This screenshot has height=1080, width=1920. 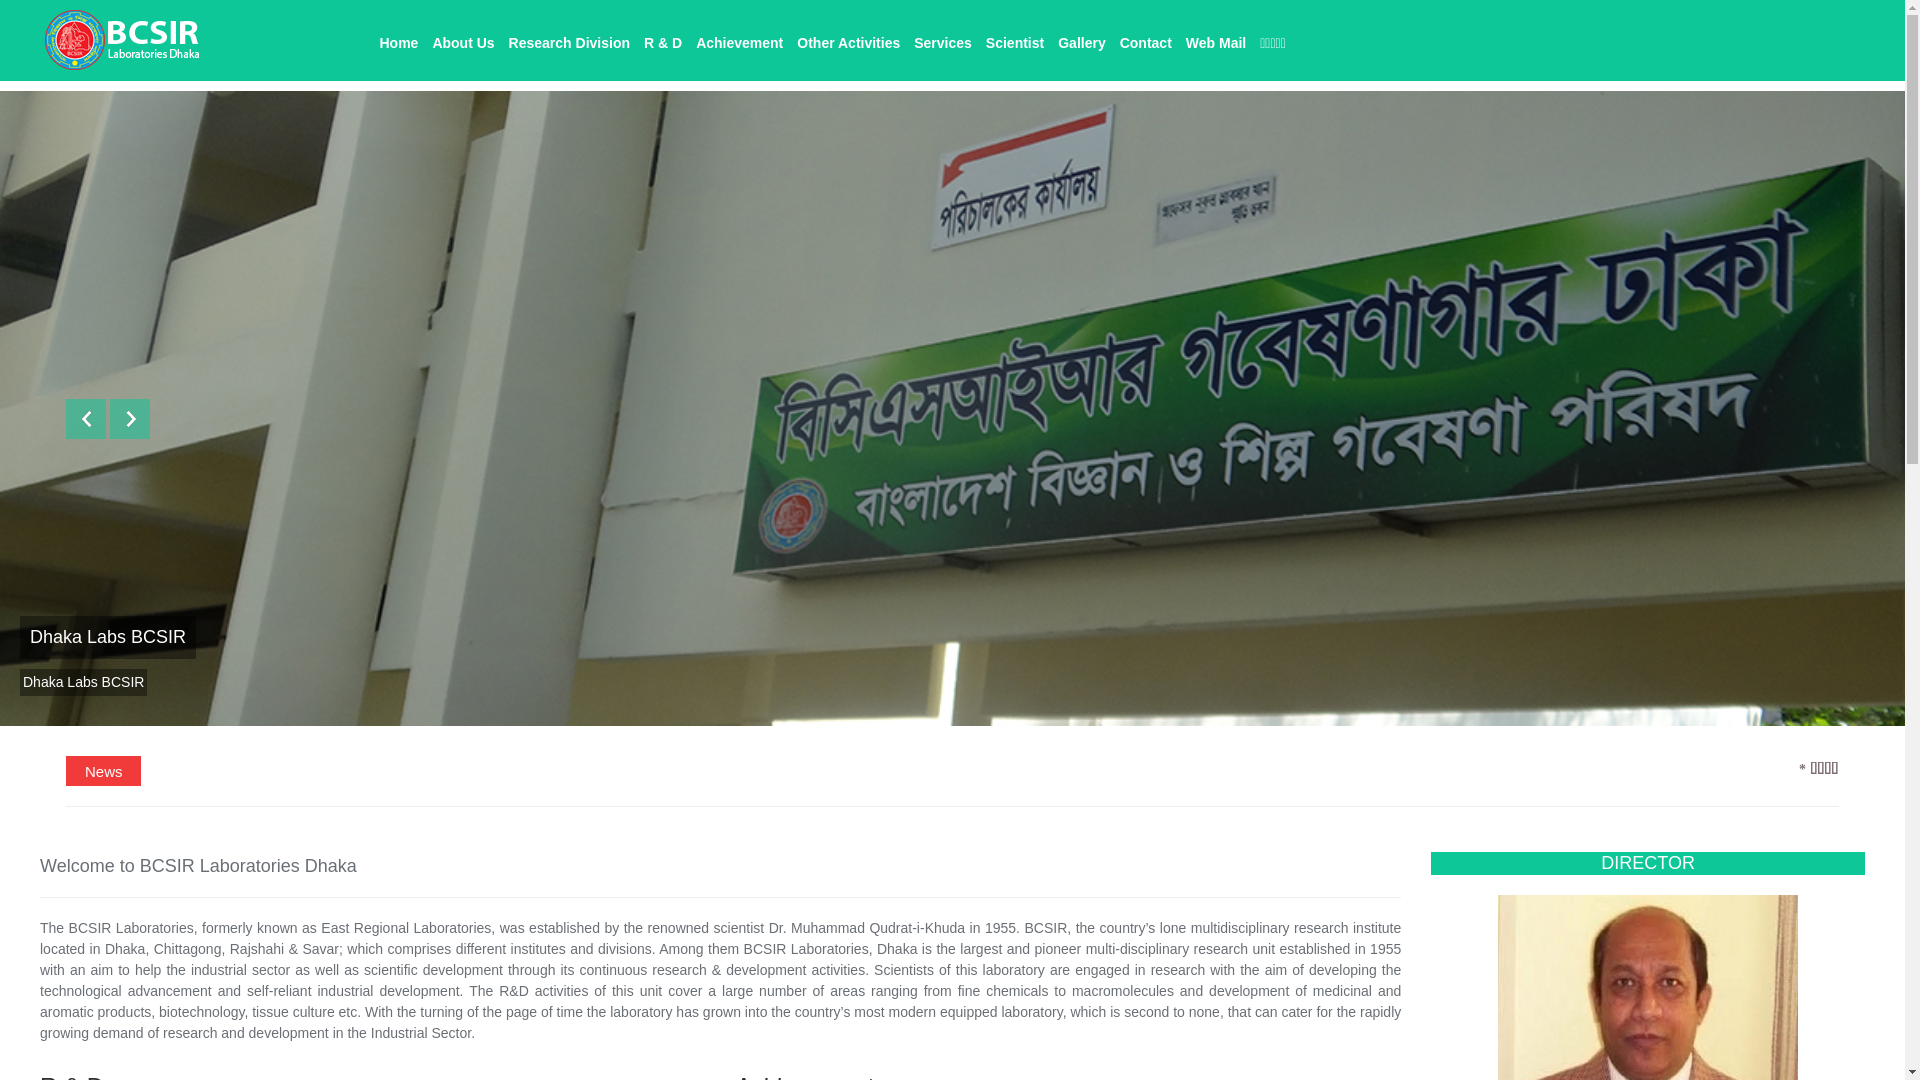 What do you see at coordinates (998, 761) in the screenshot?
I see `5` at bounding box center [998, 761].